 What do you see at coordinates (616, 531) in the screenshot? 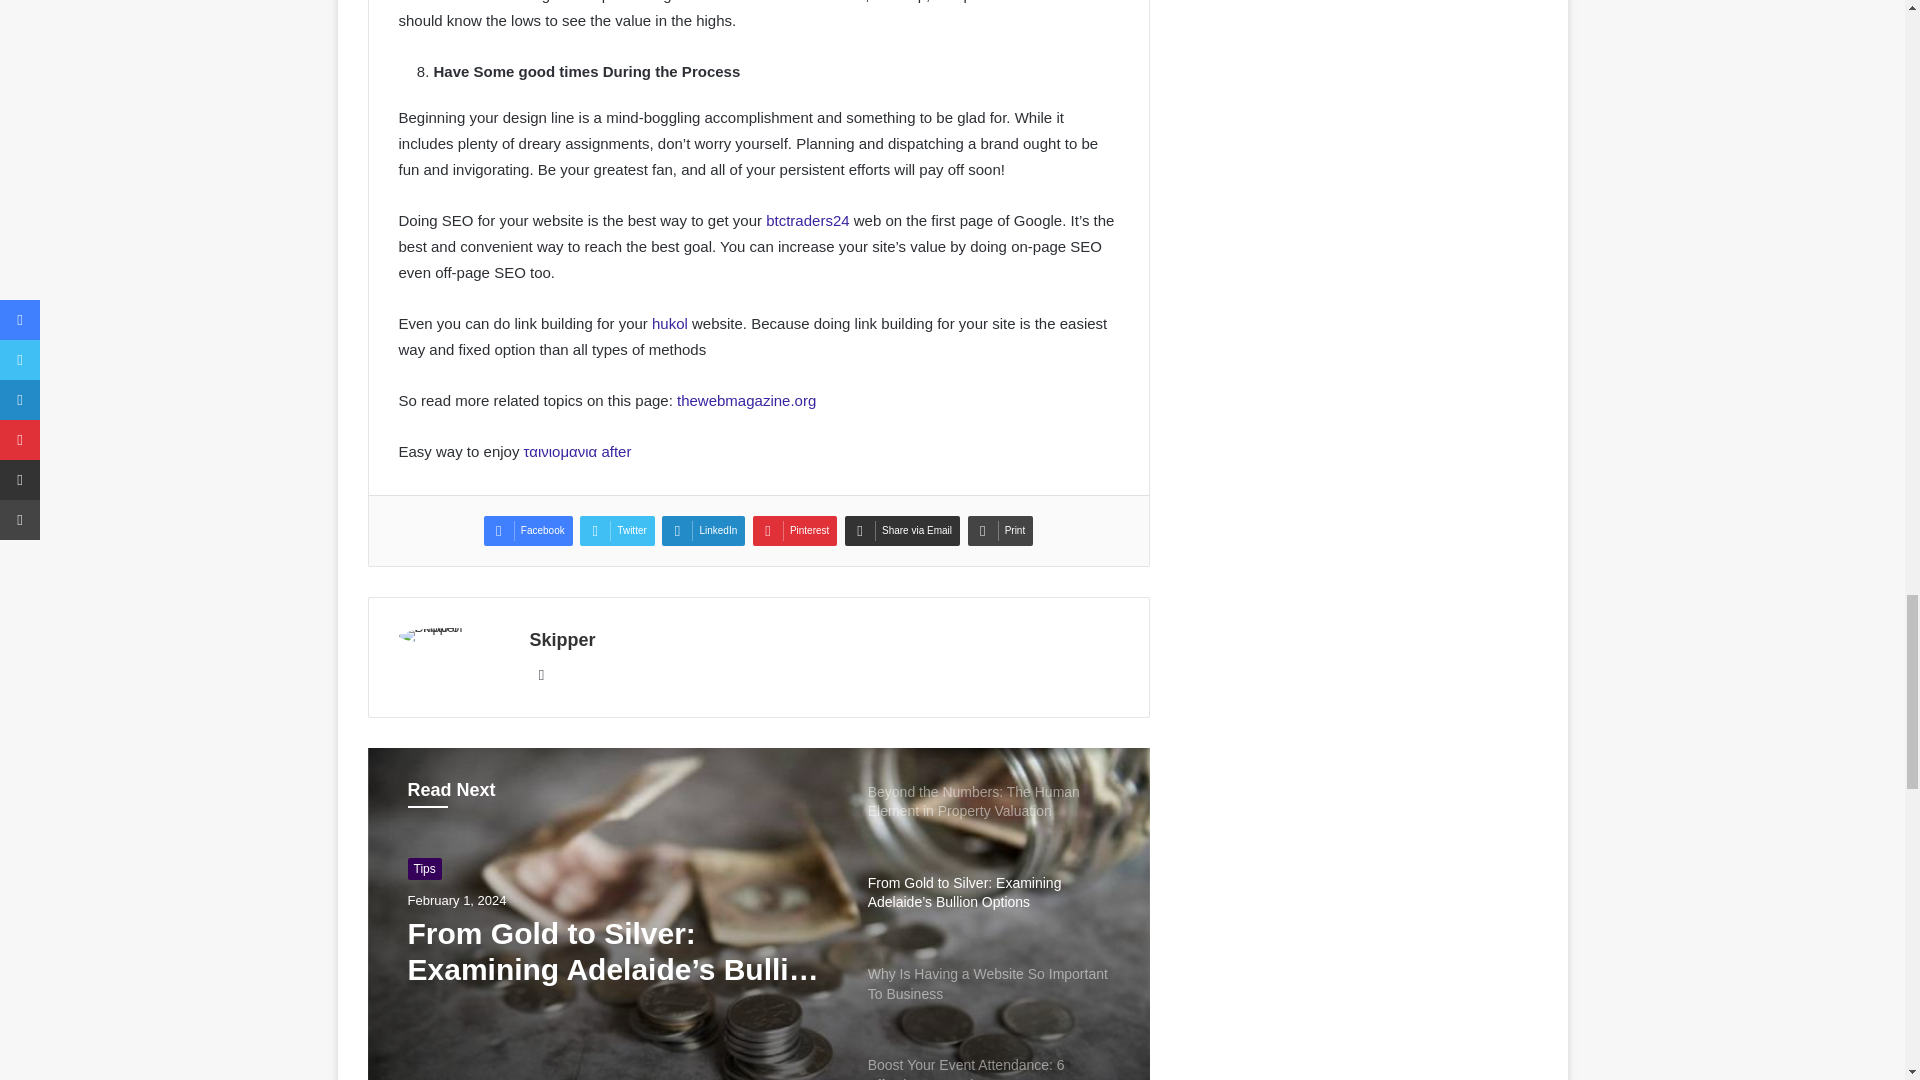
I see `Twitter` at bounding box center [616, 531].